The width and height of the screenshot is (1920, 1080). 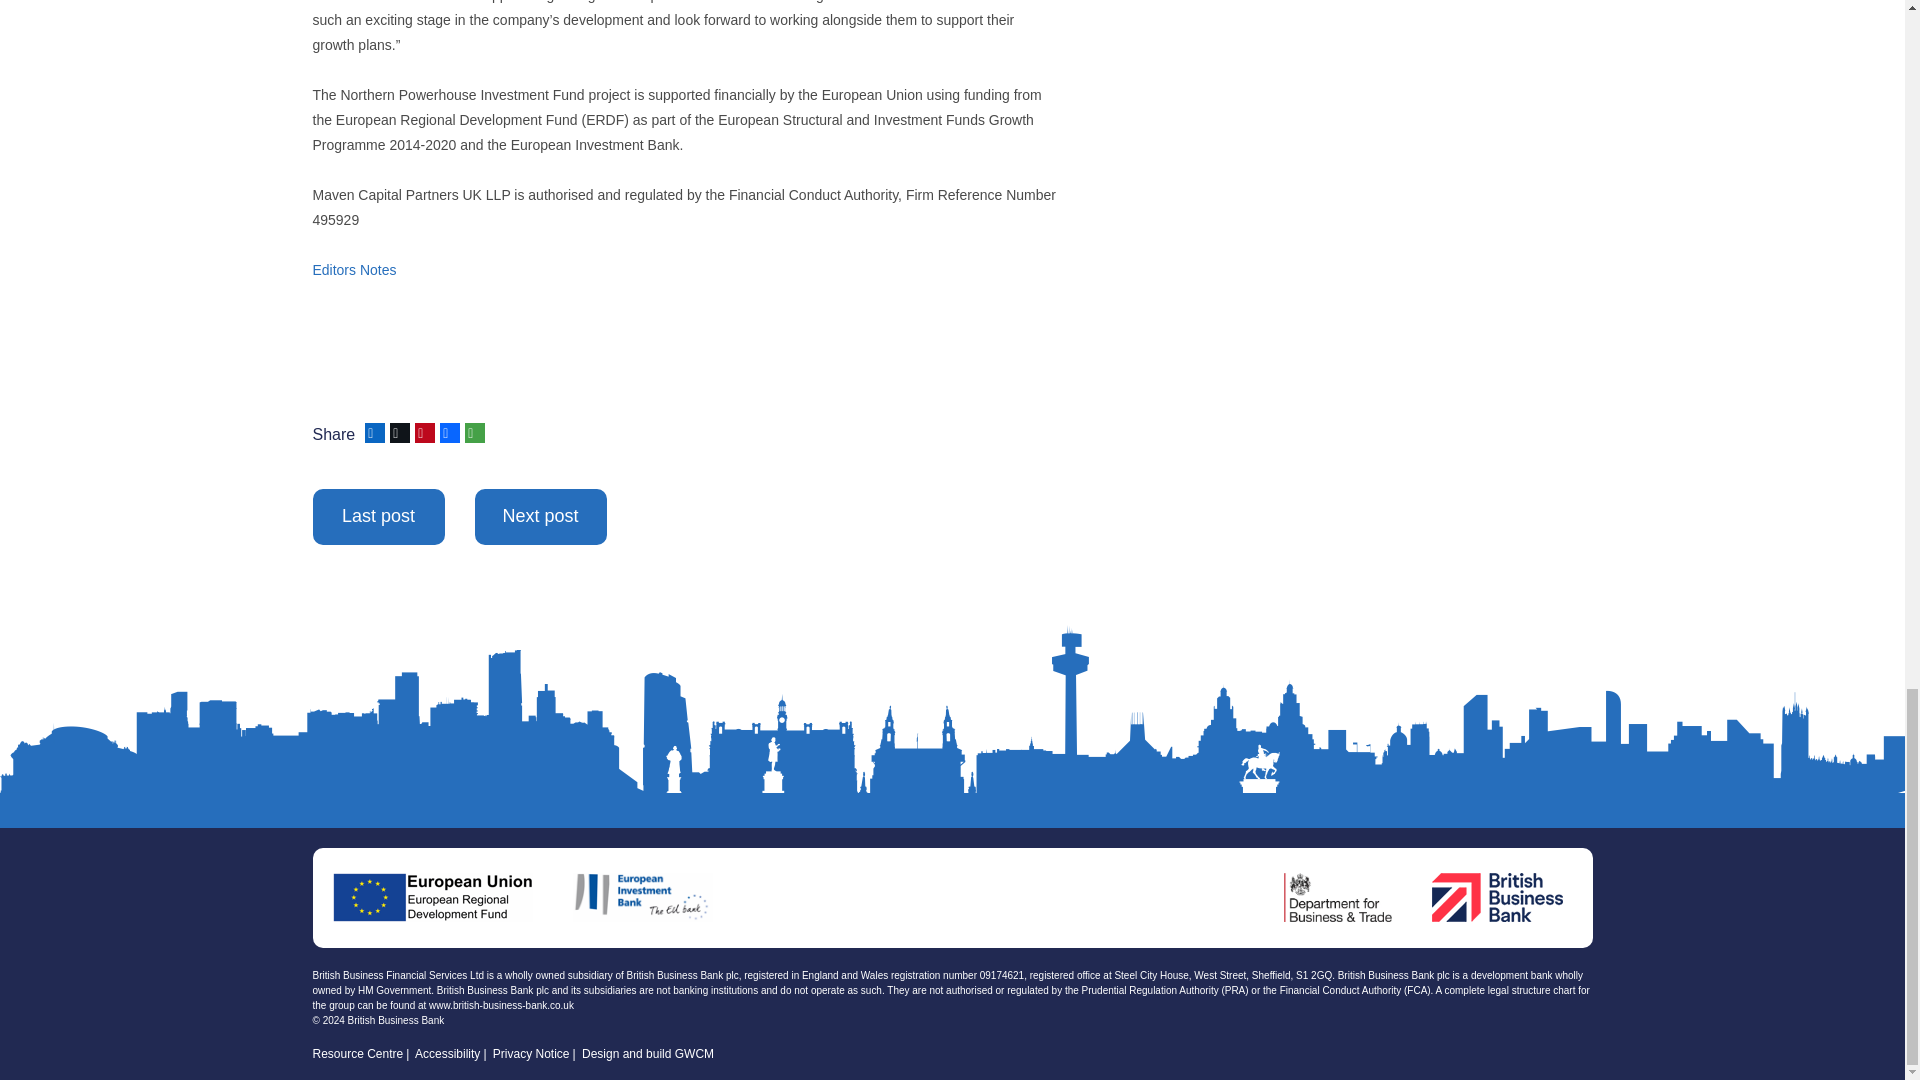 What do you see at coordinates (448, 432) in the screenshot?
I see `Facebook` at bounding box center [448, 432].